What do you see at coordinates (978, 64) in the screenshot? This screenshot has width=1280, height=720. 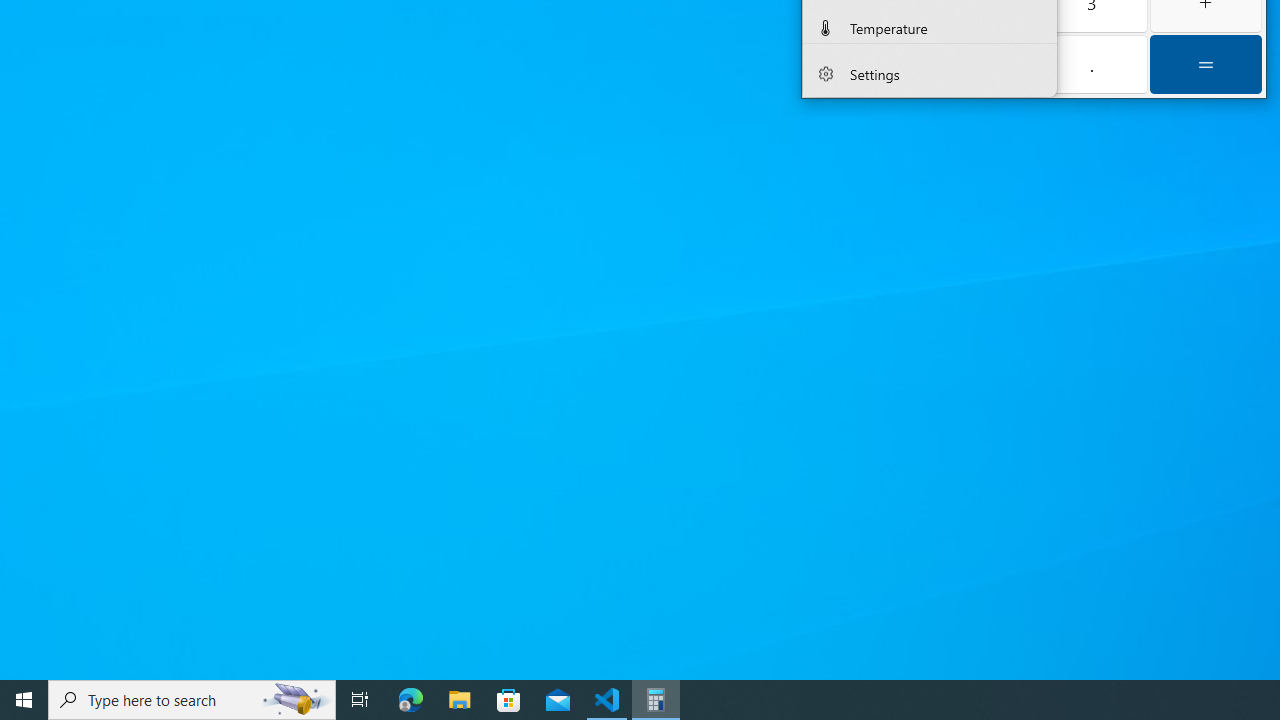 I see `Zero` at bounding box center [978, 64].